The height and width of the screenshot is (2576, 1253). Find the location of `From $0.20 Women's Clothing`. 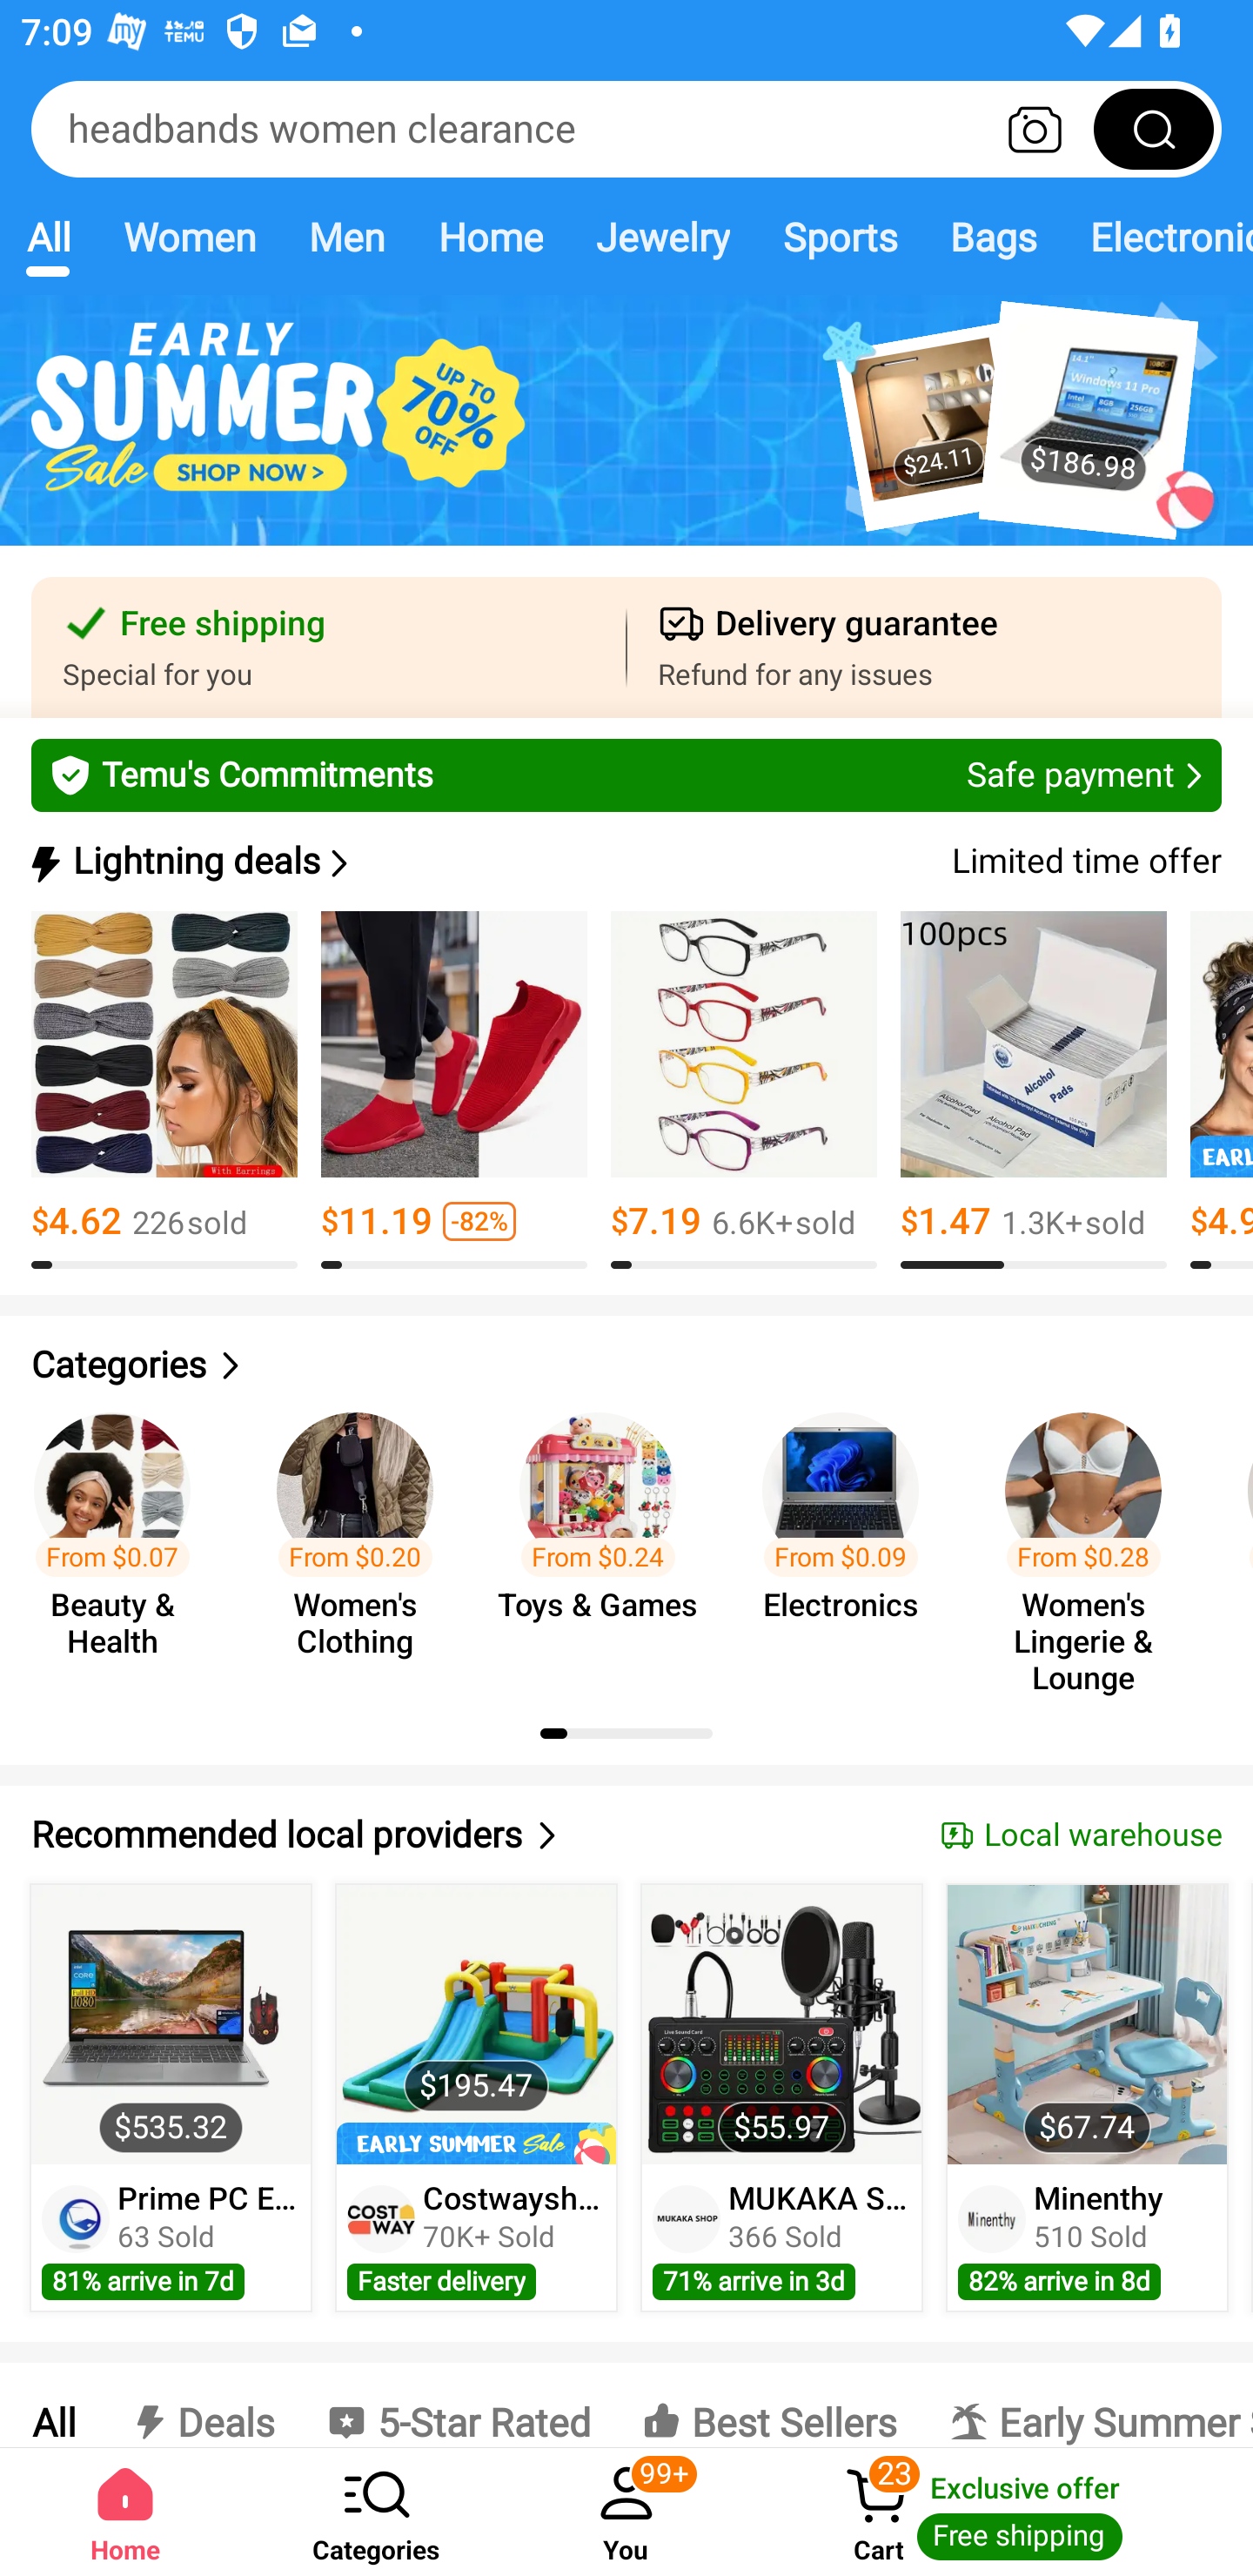

From $0.20 Women's Clothing is located at coordinates (364, 1539).